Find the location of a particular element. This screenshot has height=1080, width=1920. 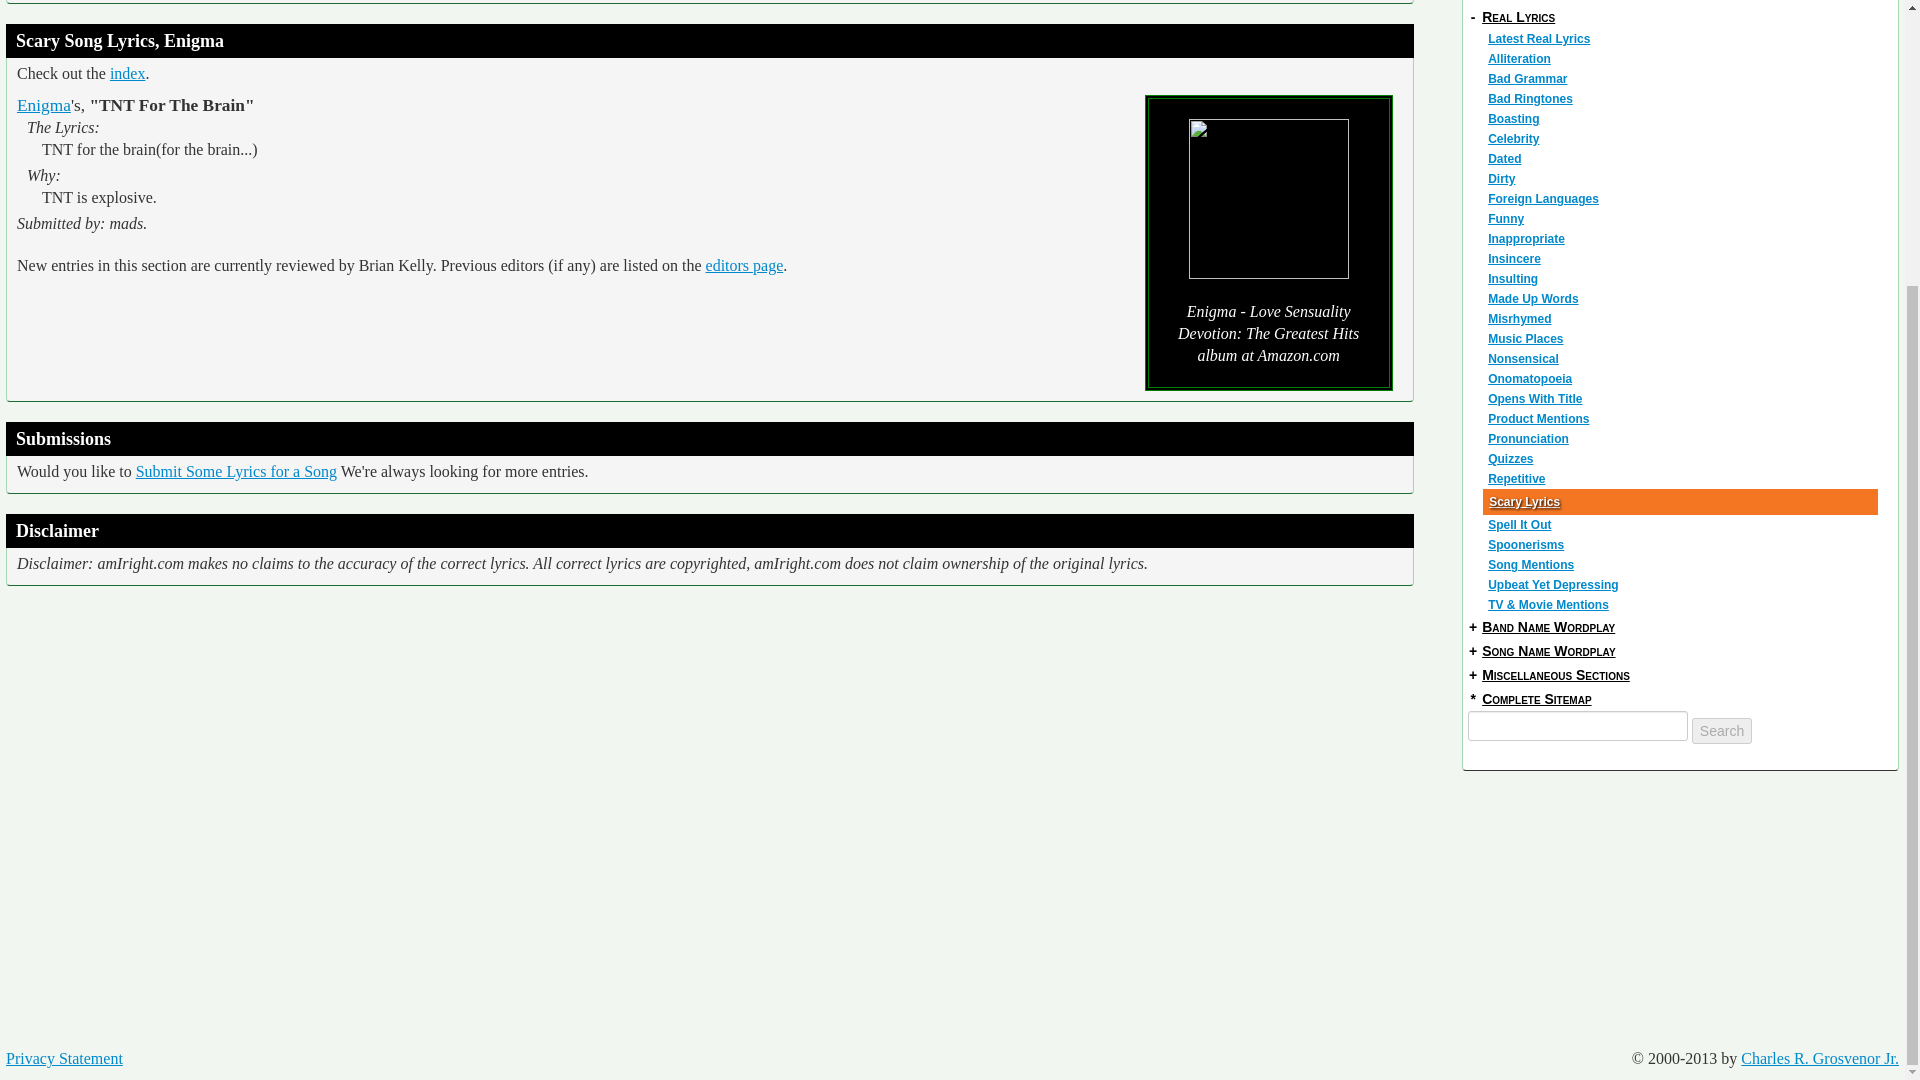

Alliteration is located at coordinates (1682, 58).